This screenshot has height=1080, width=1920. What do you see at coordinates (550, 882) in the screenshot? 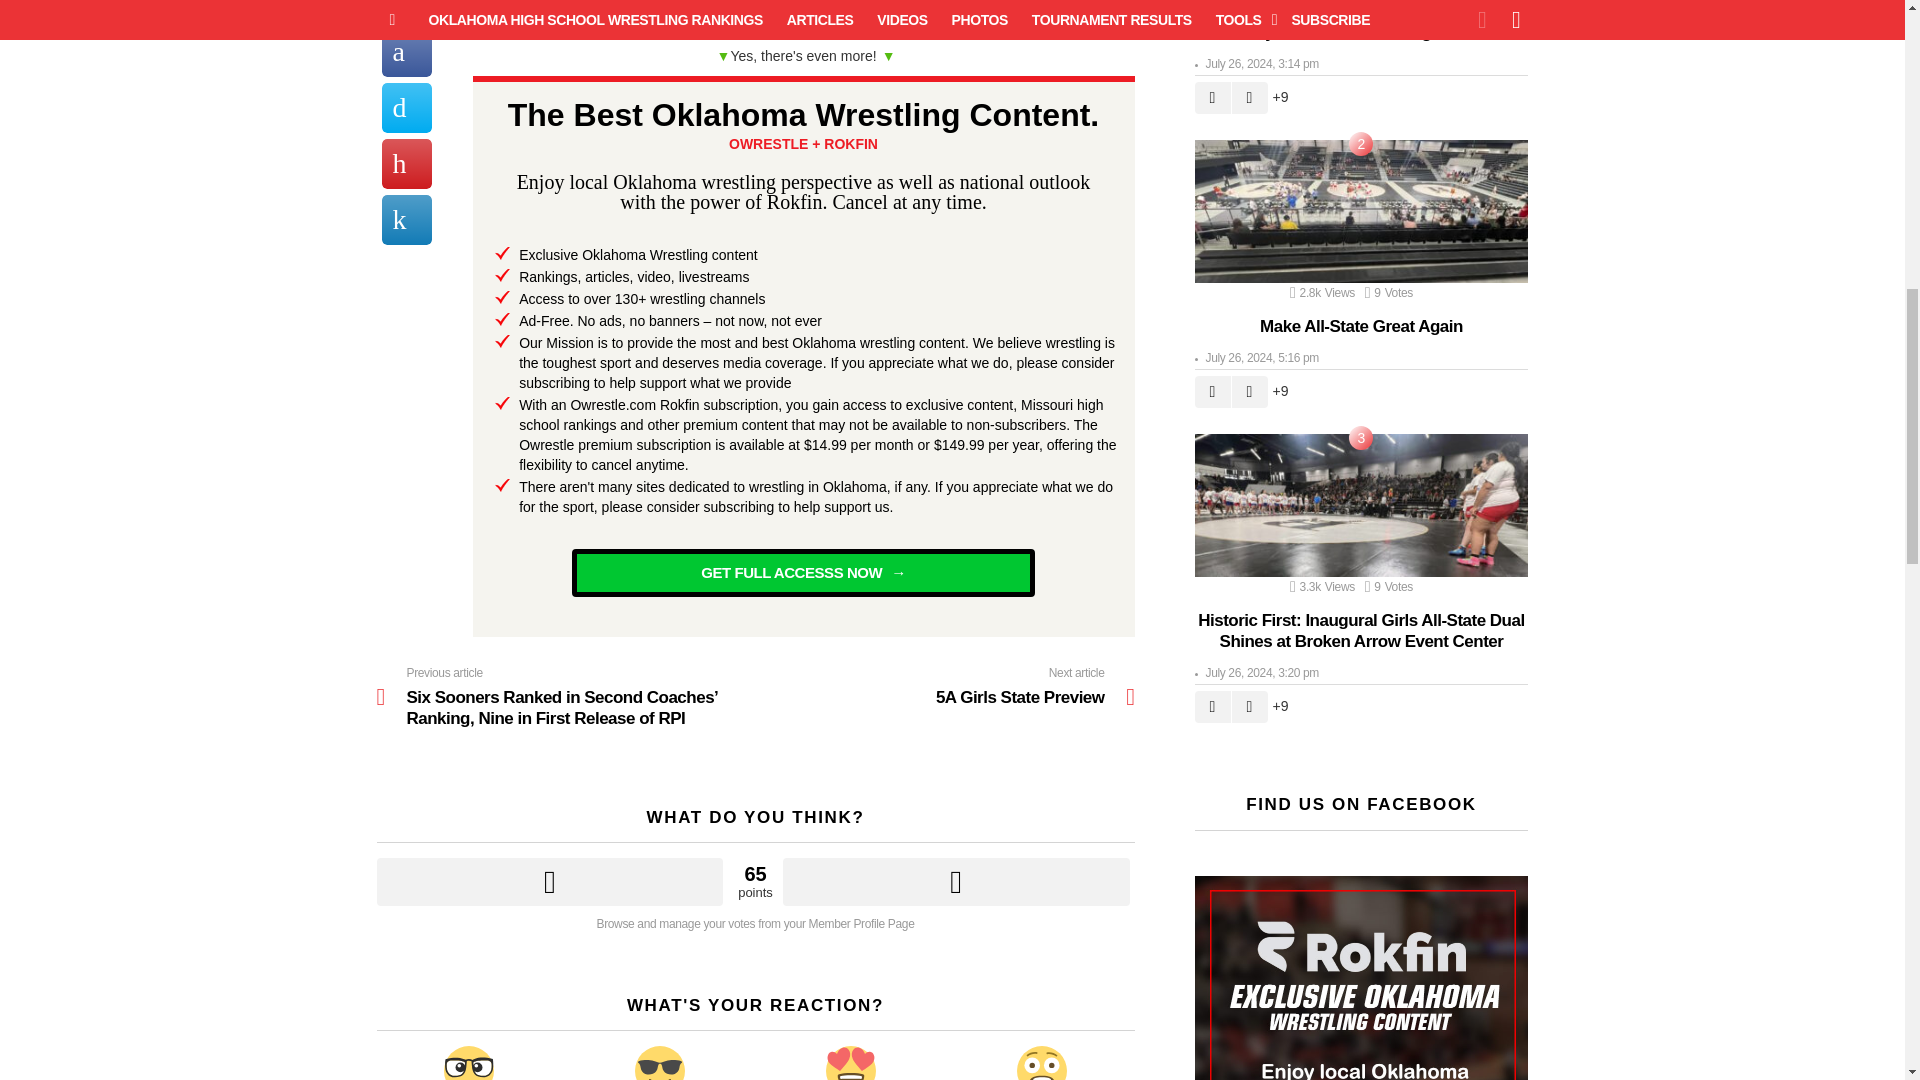
I see `Upvote` at bounding box center [550, 882].